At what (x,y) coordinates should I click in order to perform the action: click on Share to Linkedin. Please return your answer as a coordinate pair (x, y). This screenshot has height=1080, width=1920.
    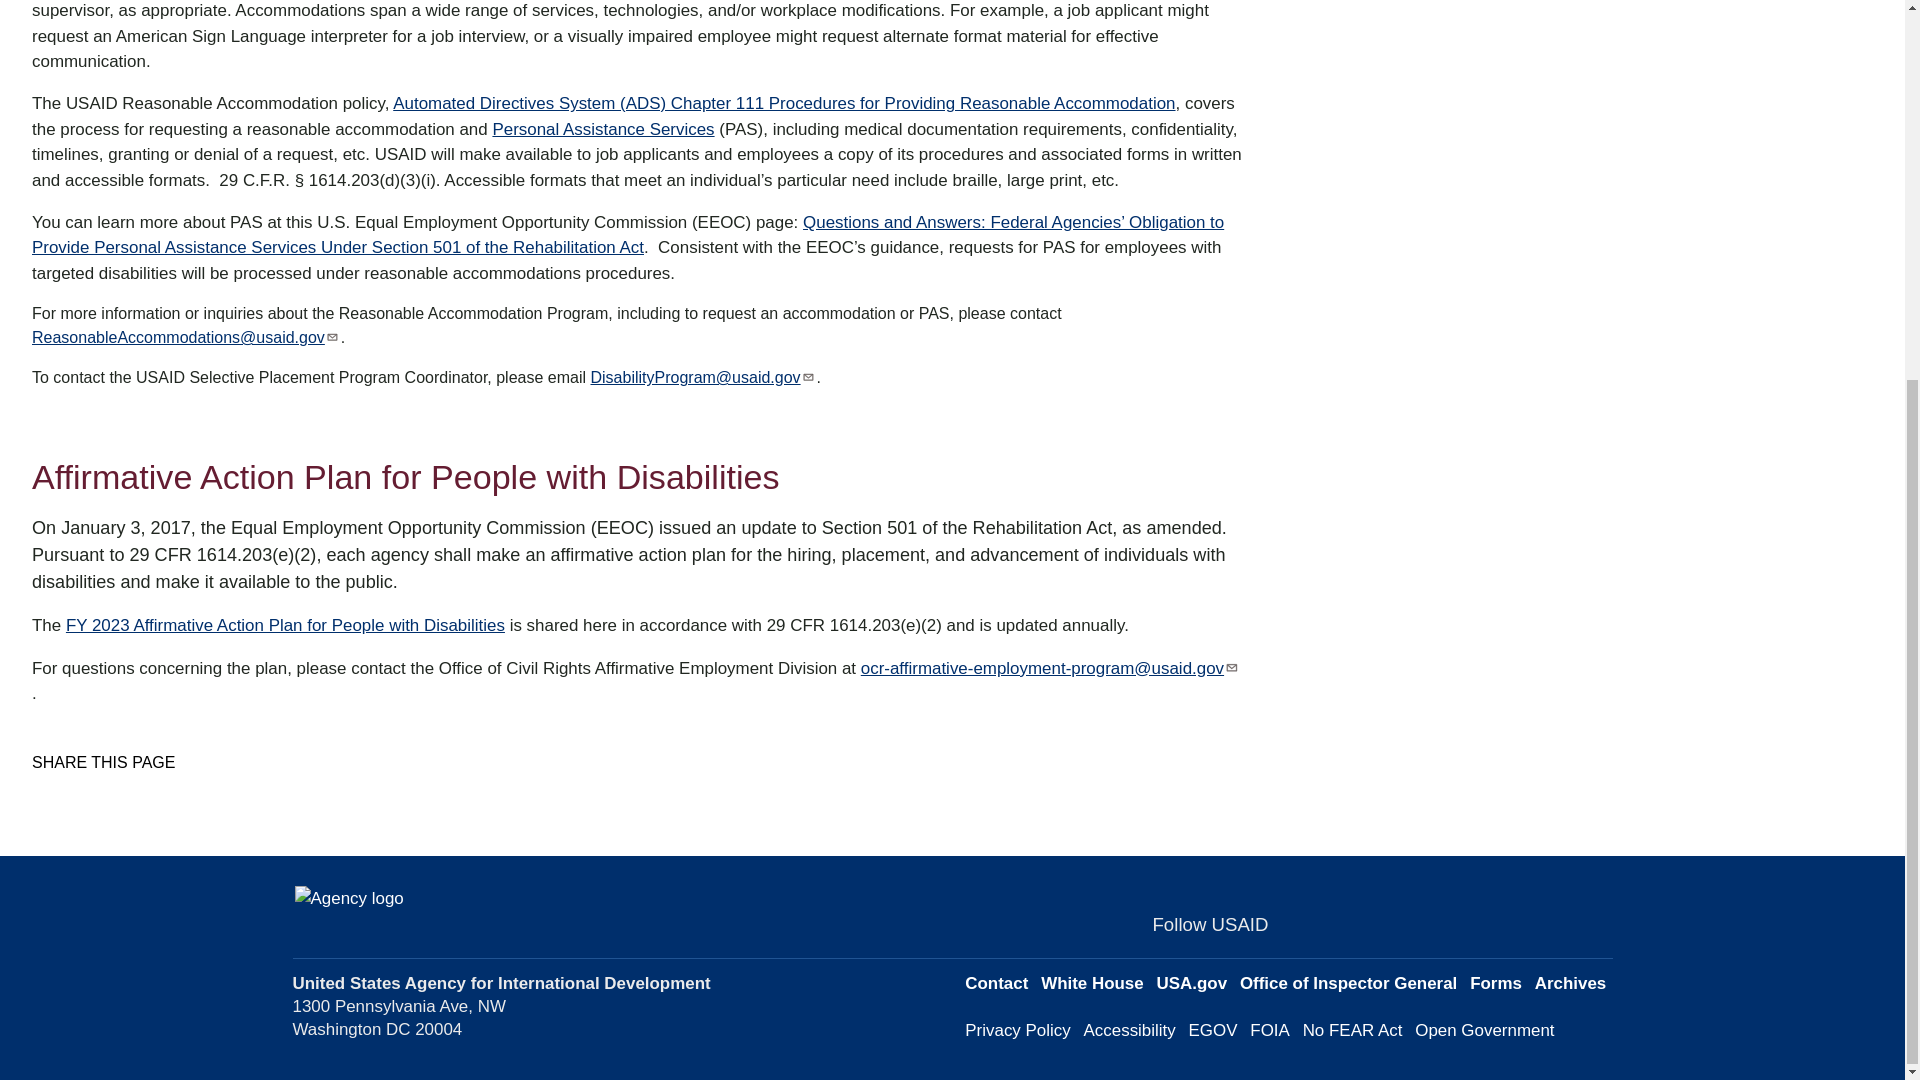
    Looking at the image, I should click on (102, 798).